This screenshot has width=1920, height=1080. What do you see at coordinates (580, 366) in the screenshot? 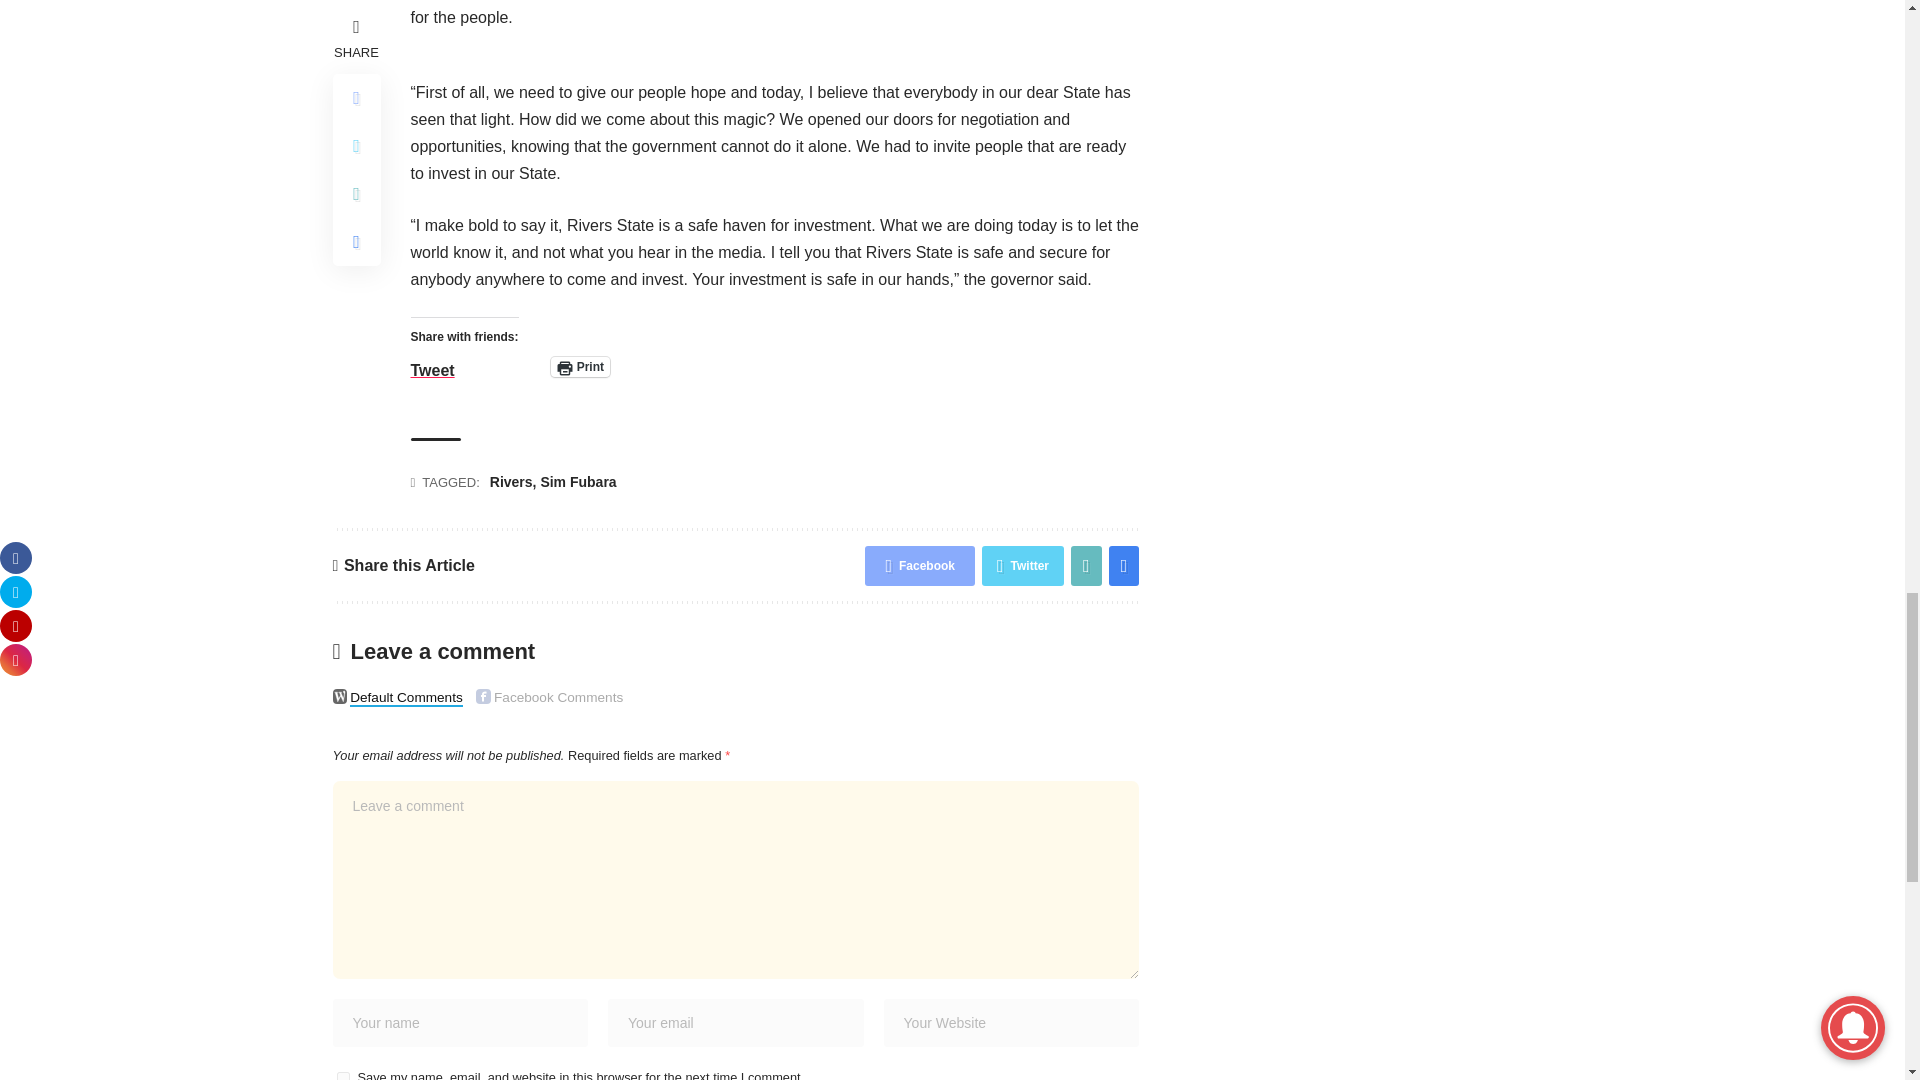
I see `Click to print` at bounding box center [580, 366].